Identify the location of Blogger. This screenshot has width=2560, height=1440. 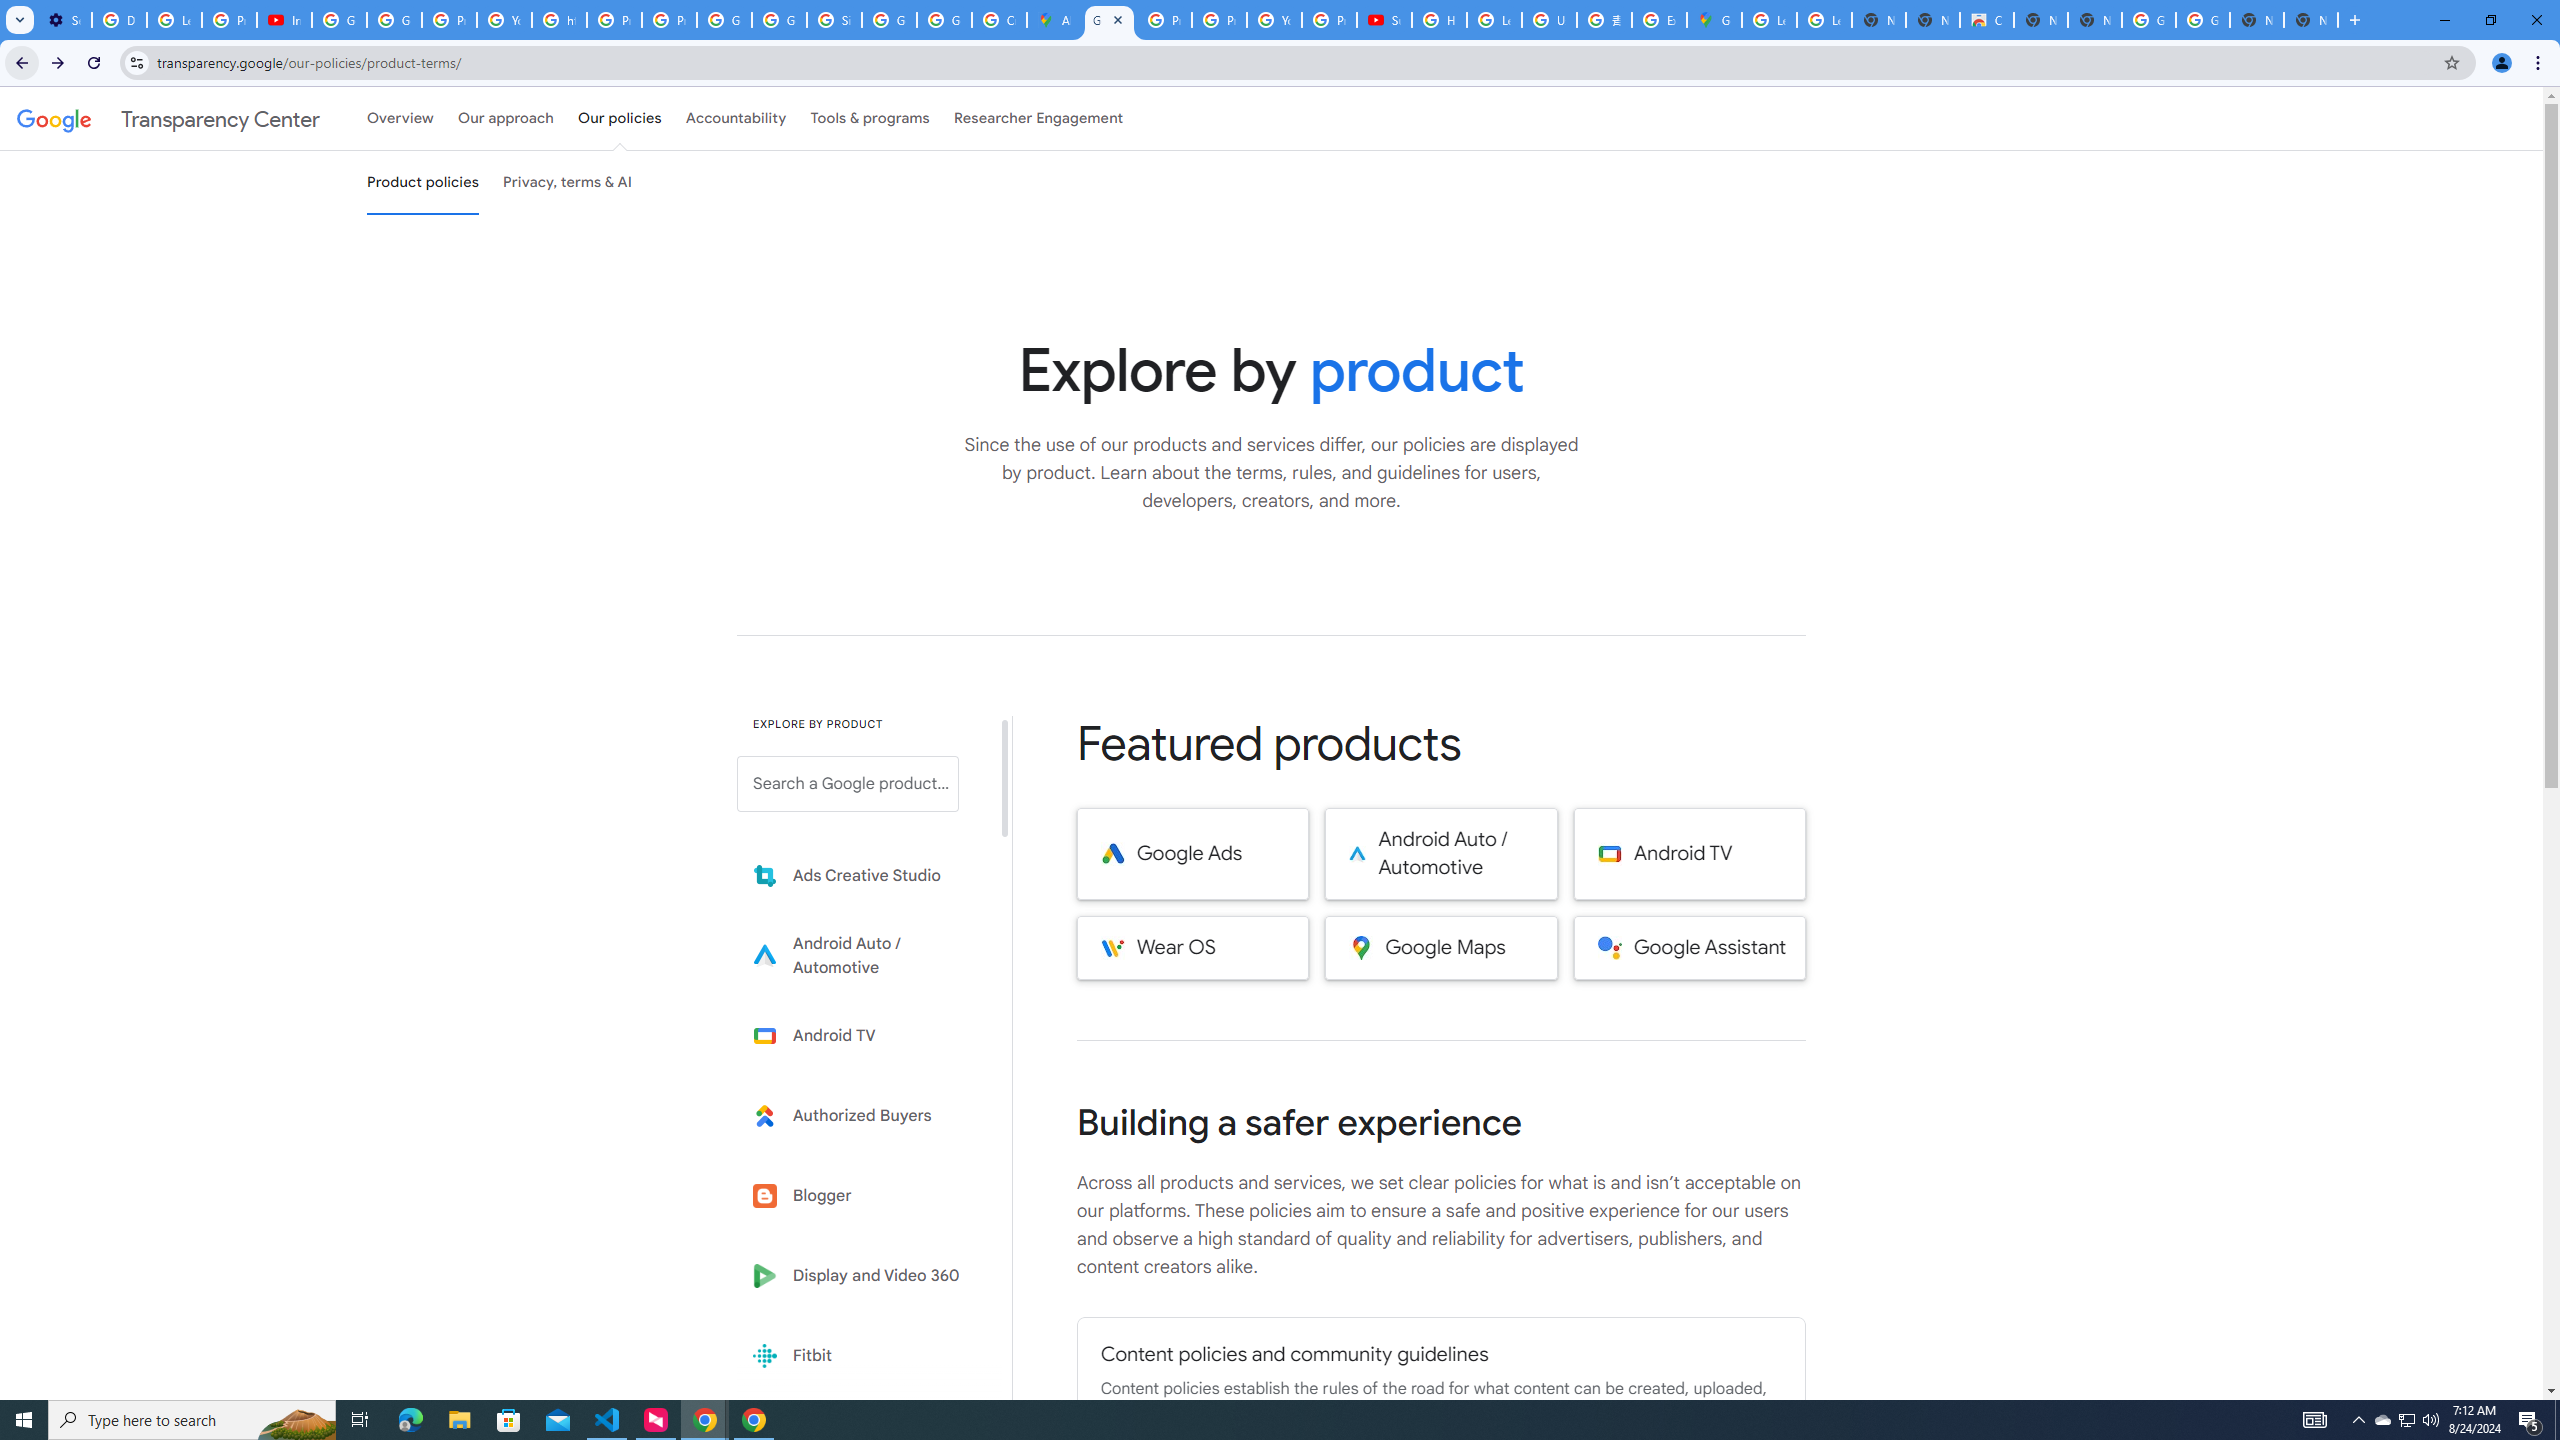
(862, 1196).